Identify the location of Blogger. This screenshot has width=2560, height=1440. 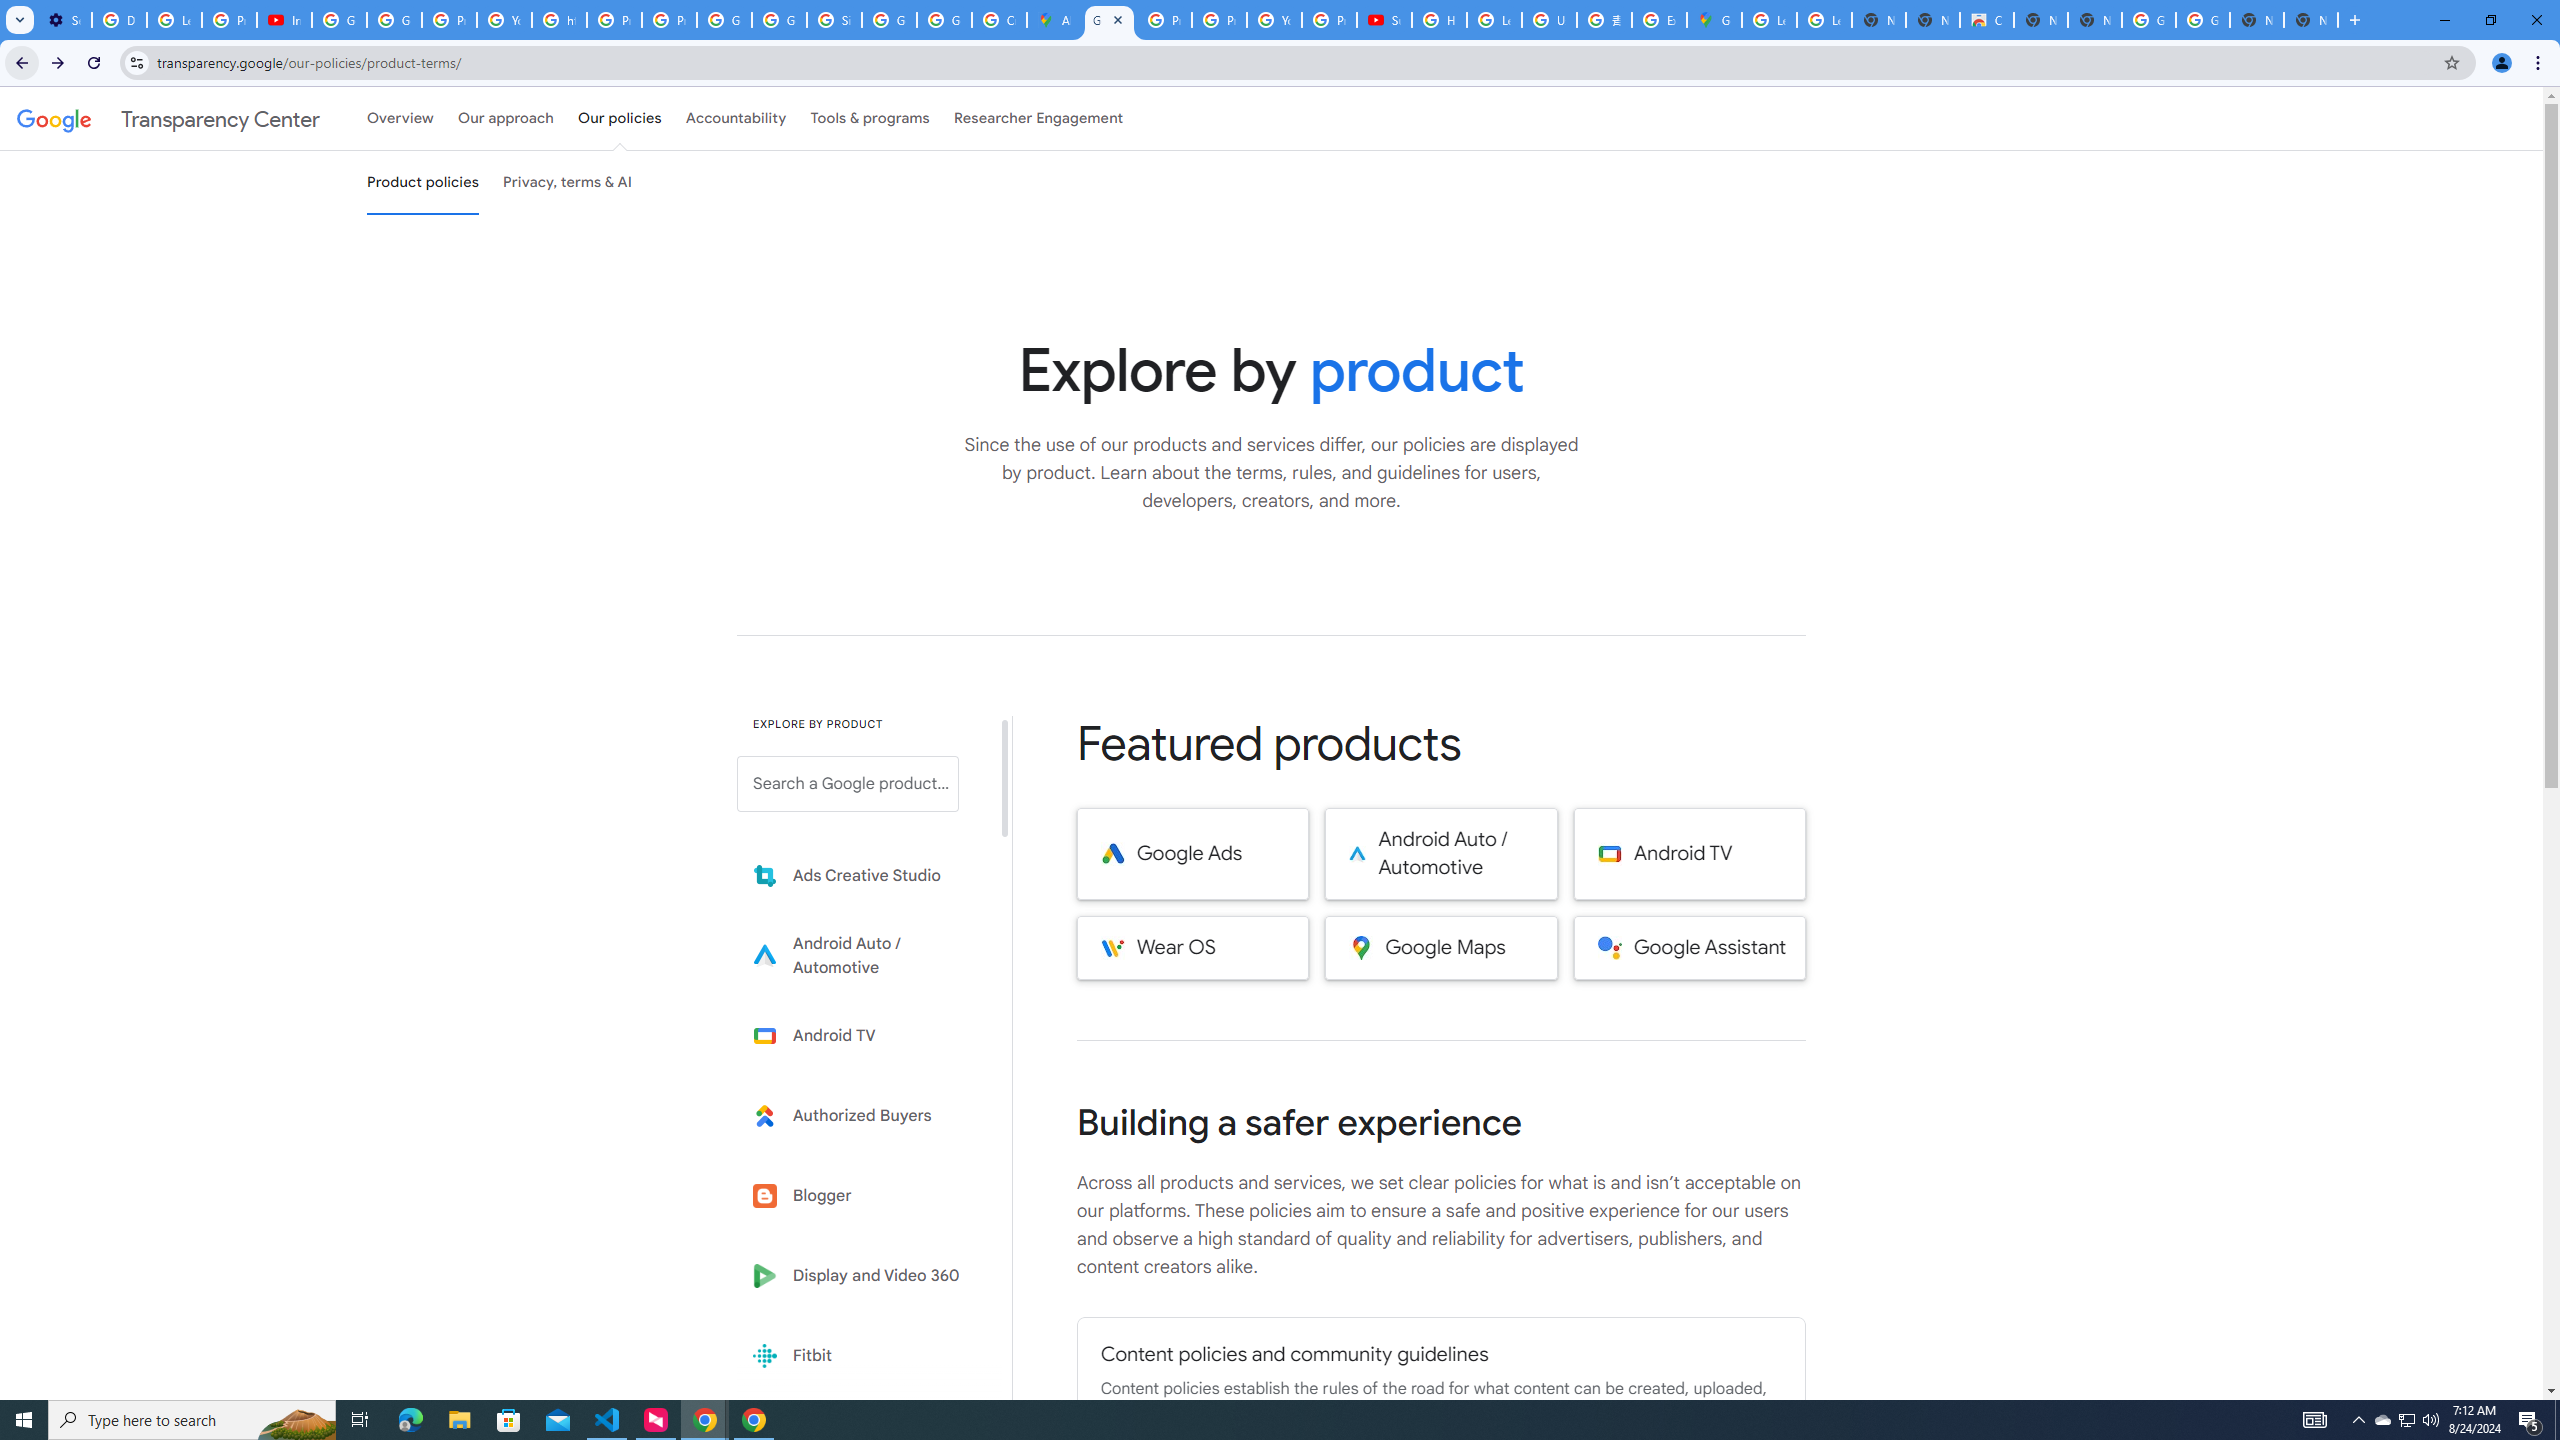
(862, 1196).